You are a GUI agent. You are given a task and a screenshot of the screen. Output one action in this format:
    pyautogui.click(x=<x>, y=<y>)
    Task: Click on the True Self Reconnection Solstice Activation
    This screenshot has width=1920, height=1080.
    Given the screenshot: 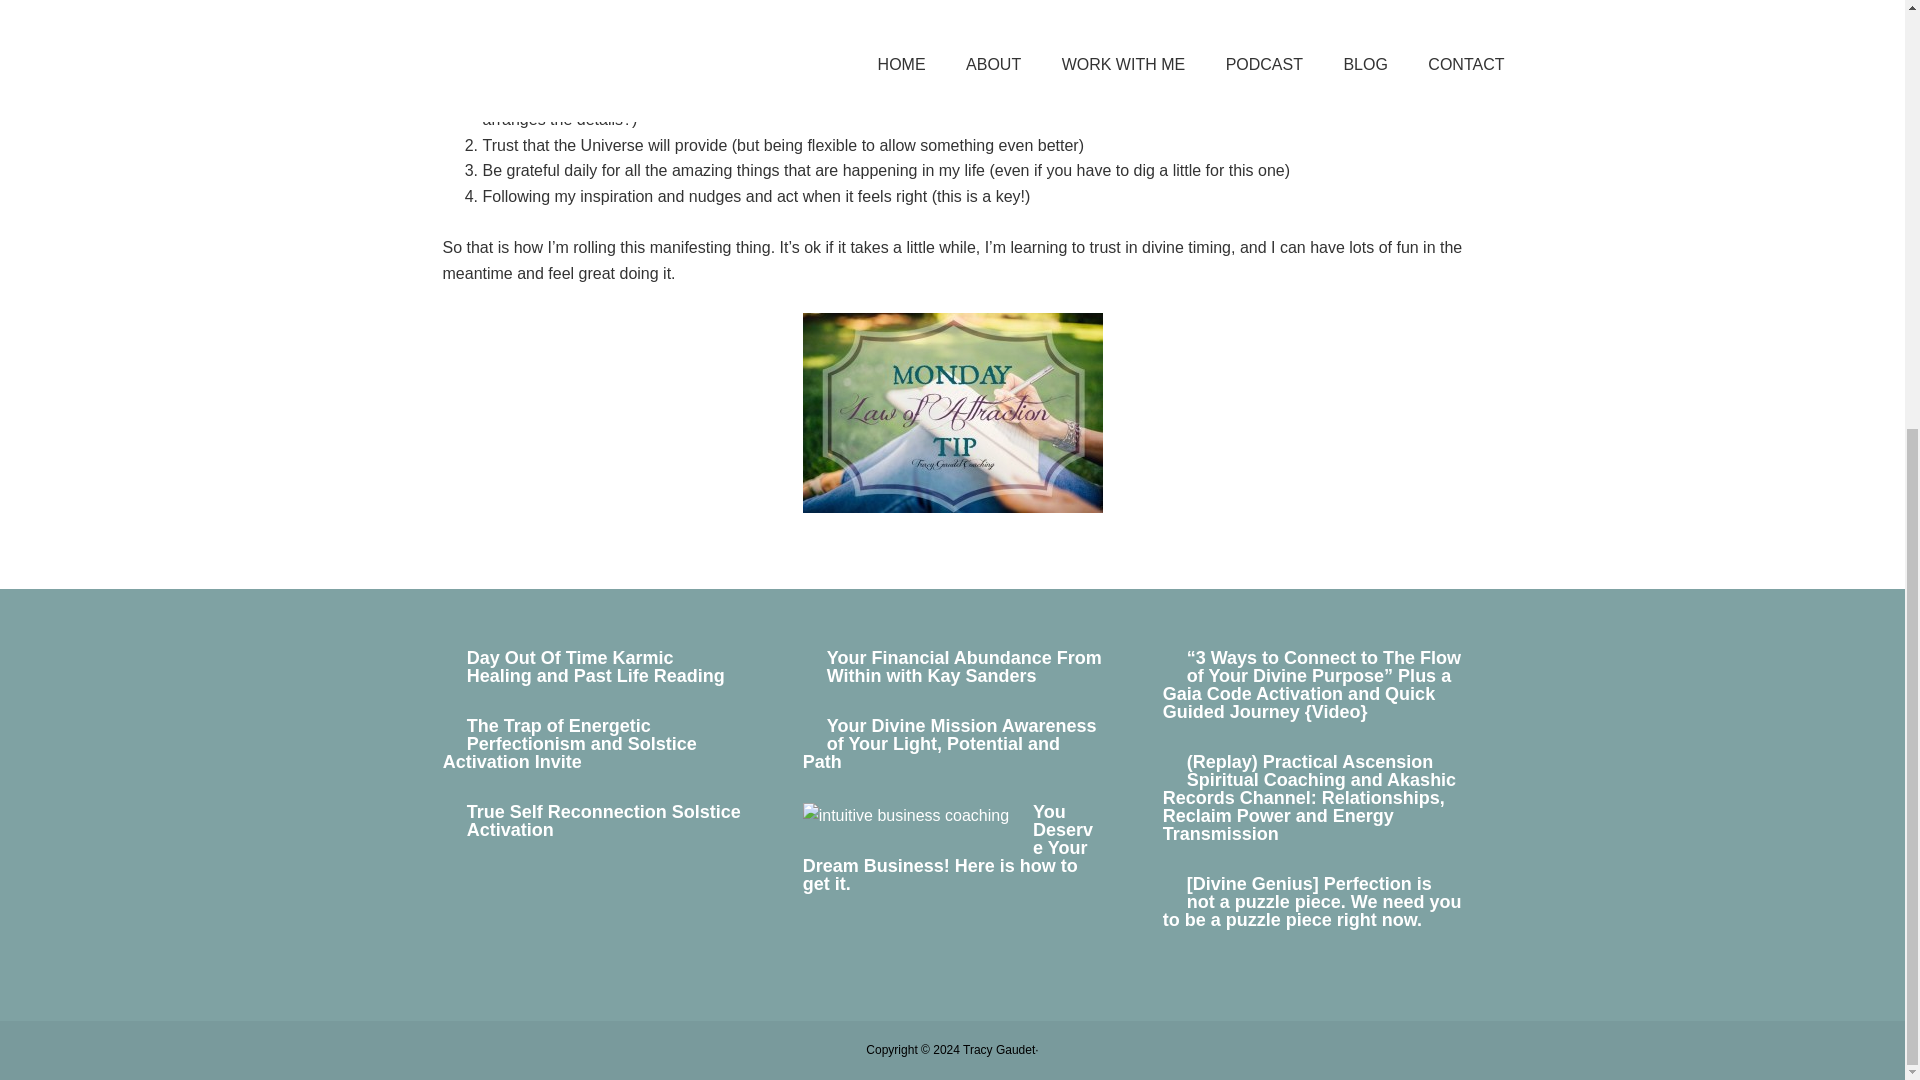 What is the action you would take?
    pyautogui.click(x=604, y=821)
    